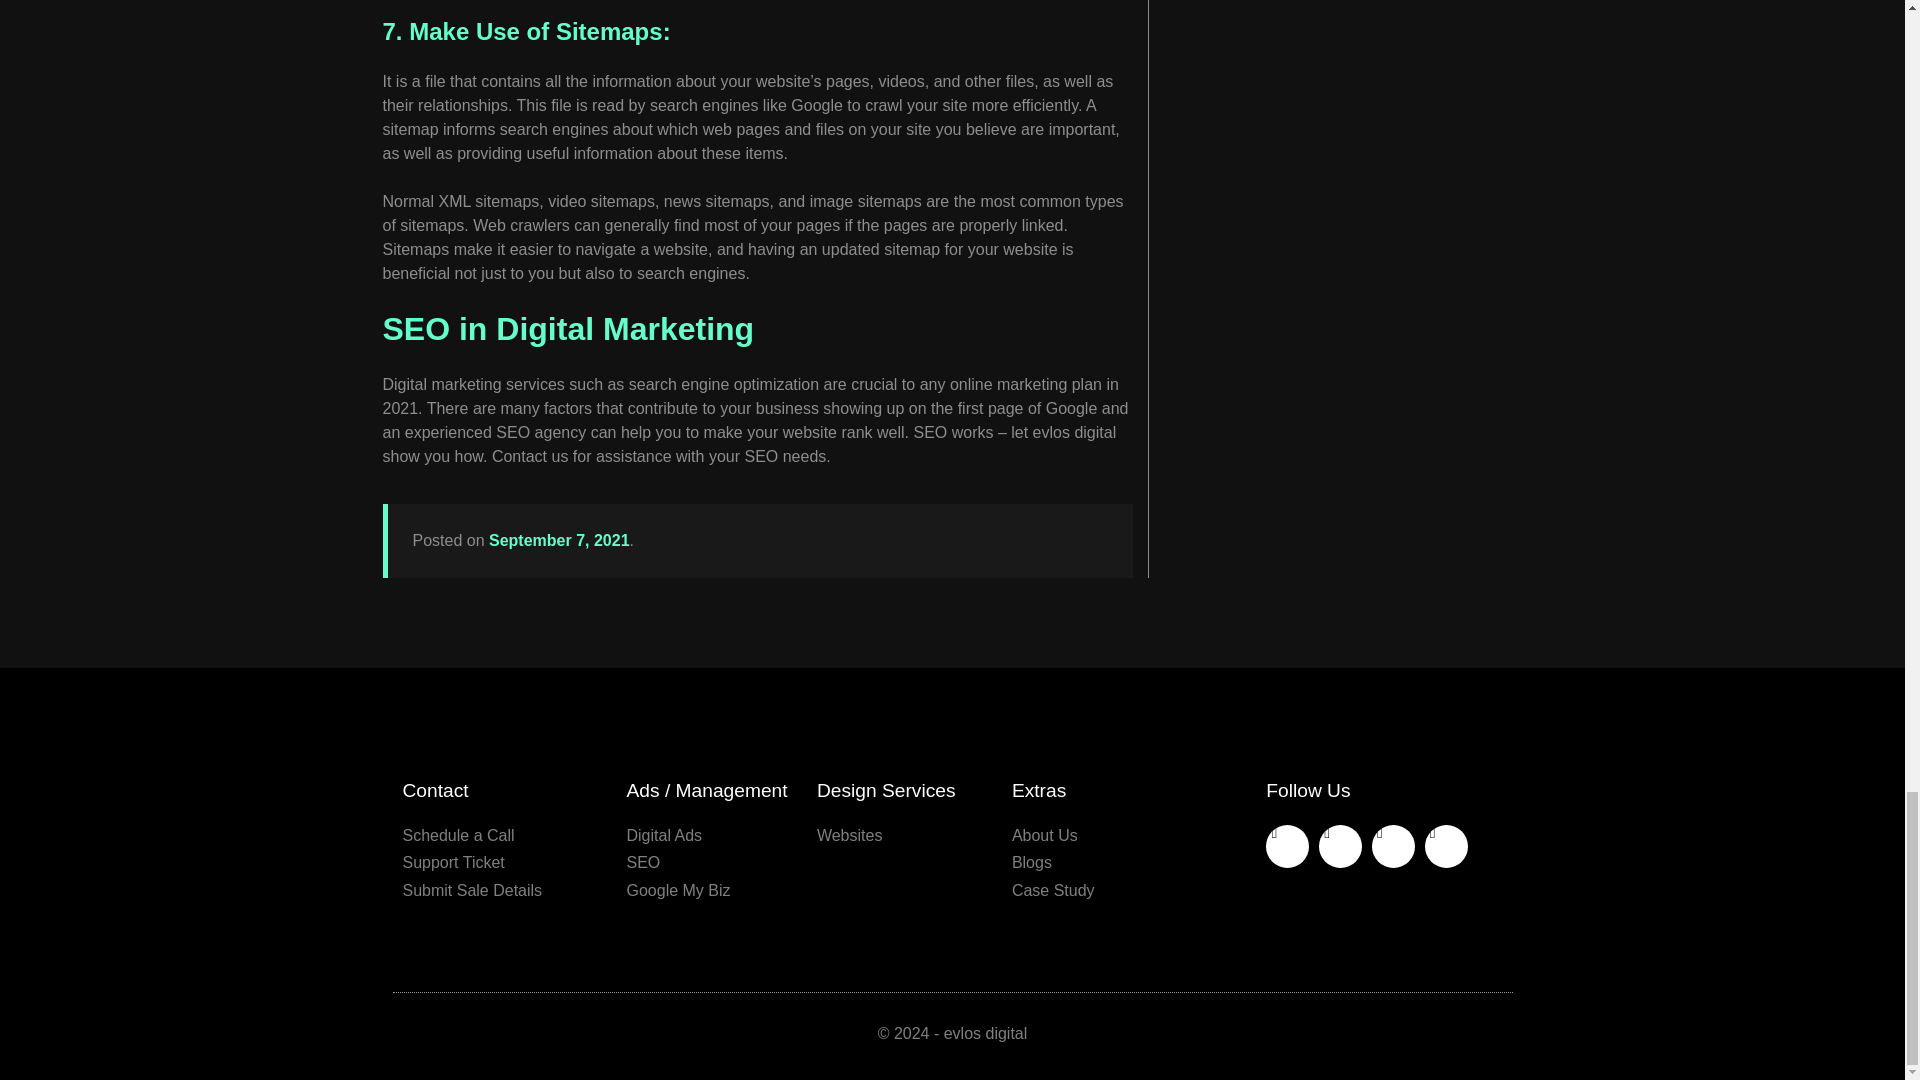 This screenshot has width=1920, height=1080. What do you see at coordinates (559, 540) in the screenshot?
I see `September 7, 2021` at bounding box center [559, 540].